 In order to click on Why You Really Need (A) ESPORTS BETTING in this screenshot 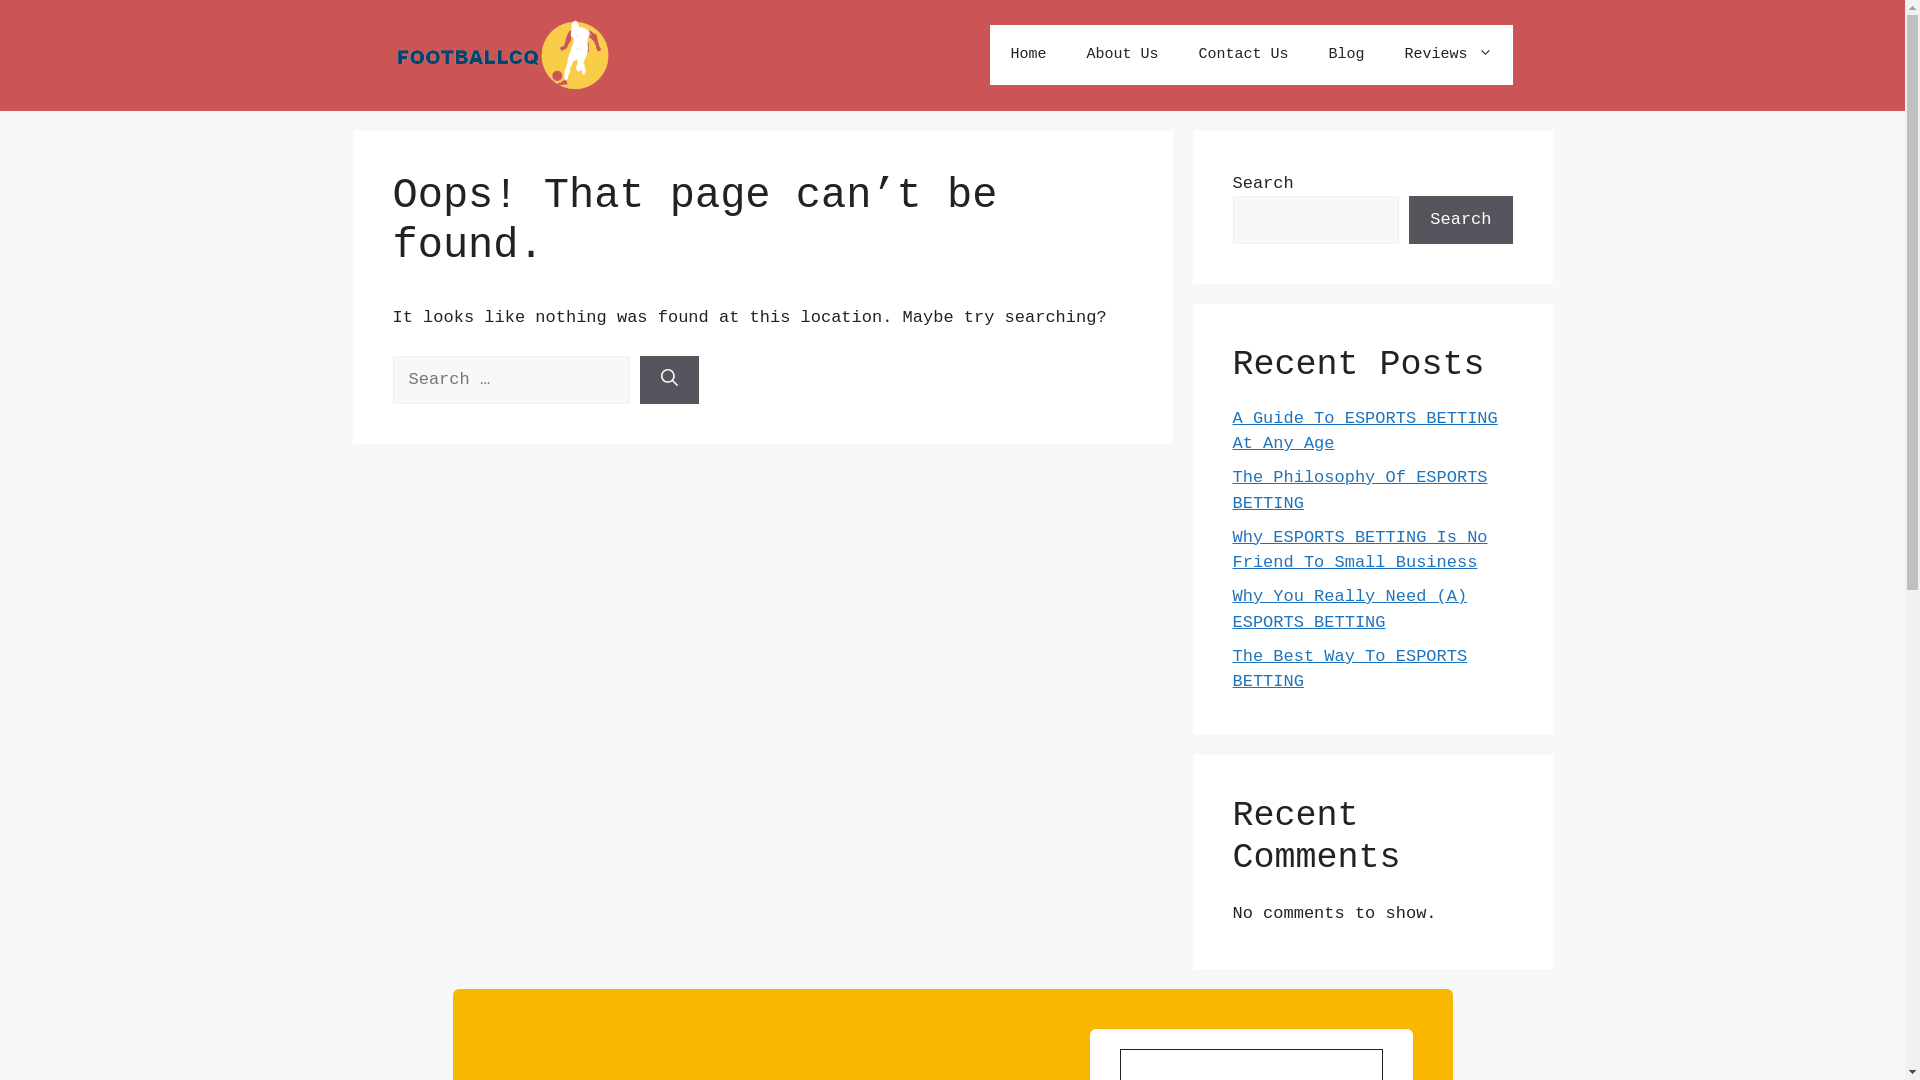, I will do `click(1350, 610)`.